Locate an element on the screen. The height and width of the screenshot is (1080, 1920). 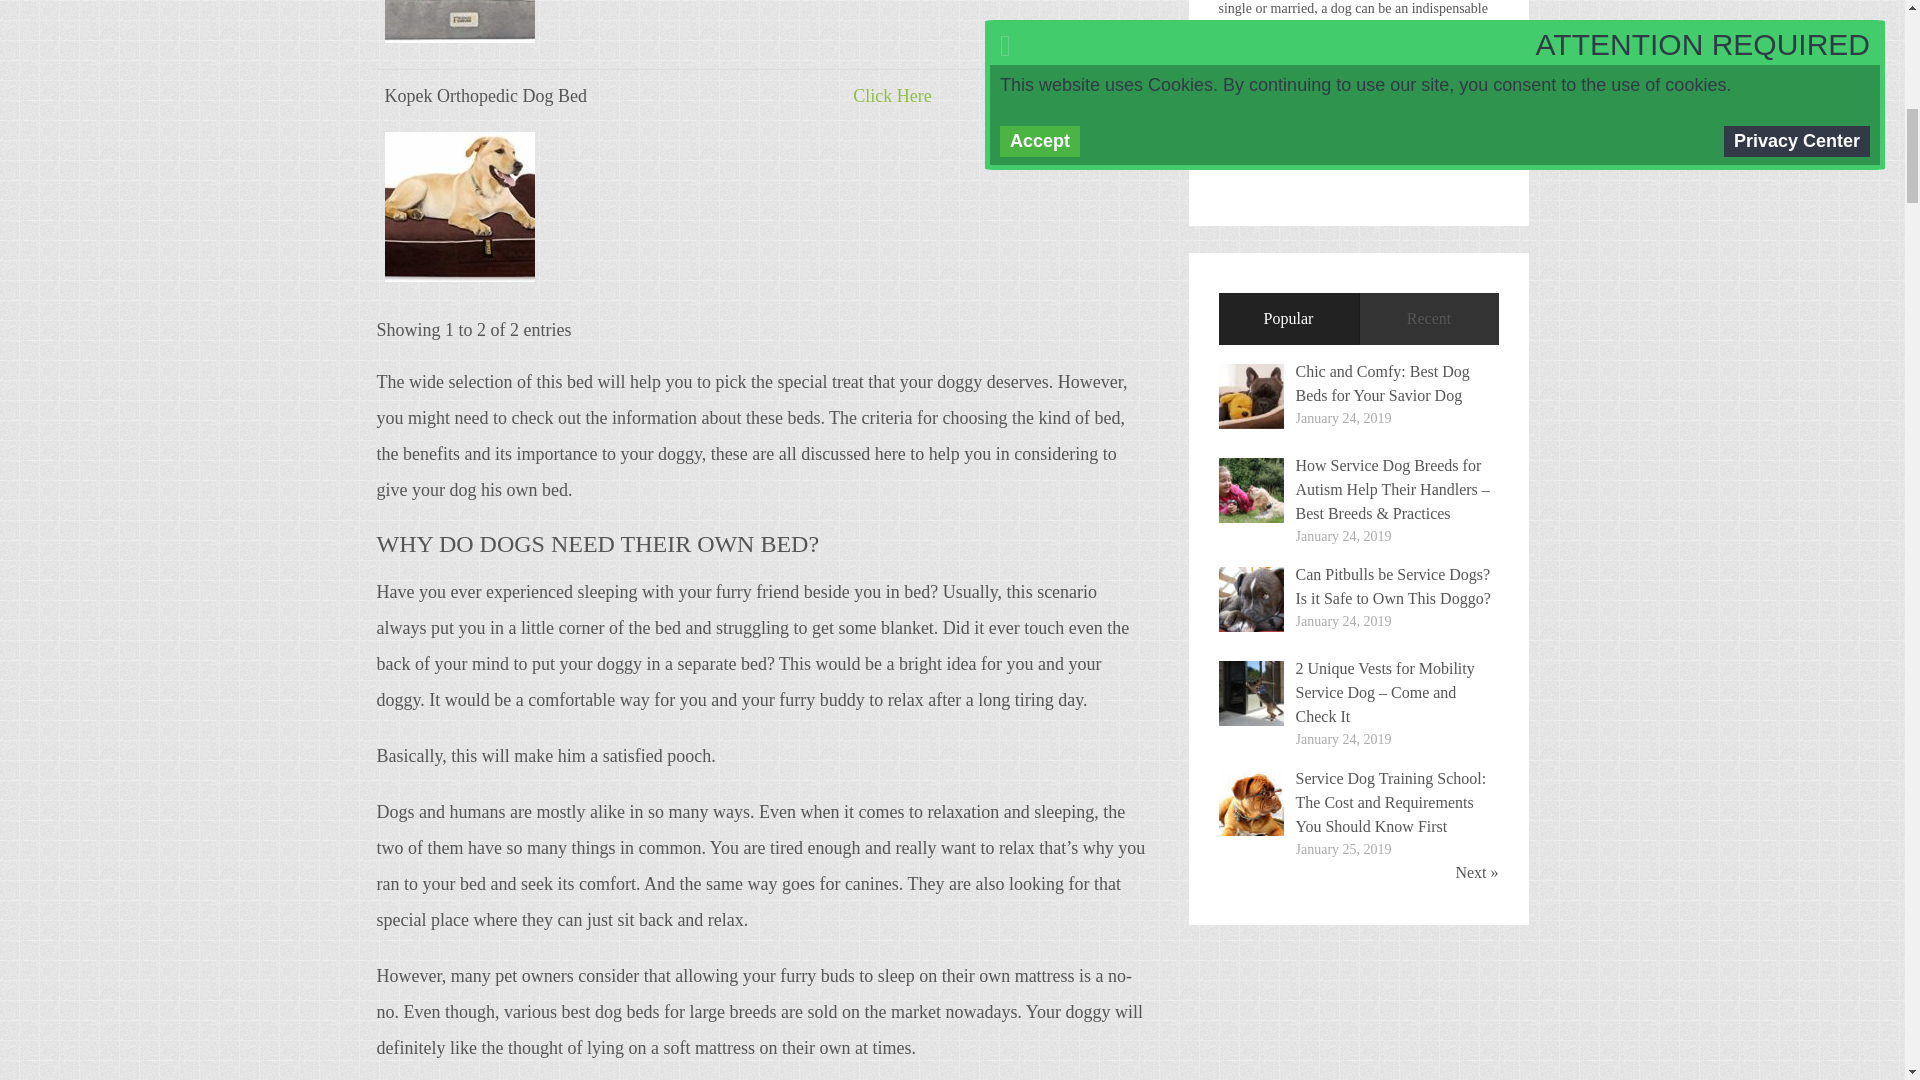
Can Pitbulls be Service Dogs? Is it Safe to Own This Doggo? is located at coordinates (1394, 586).